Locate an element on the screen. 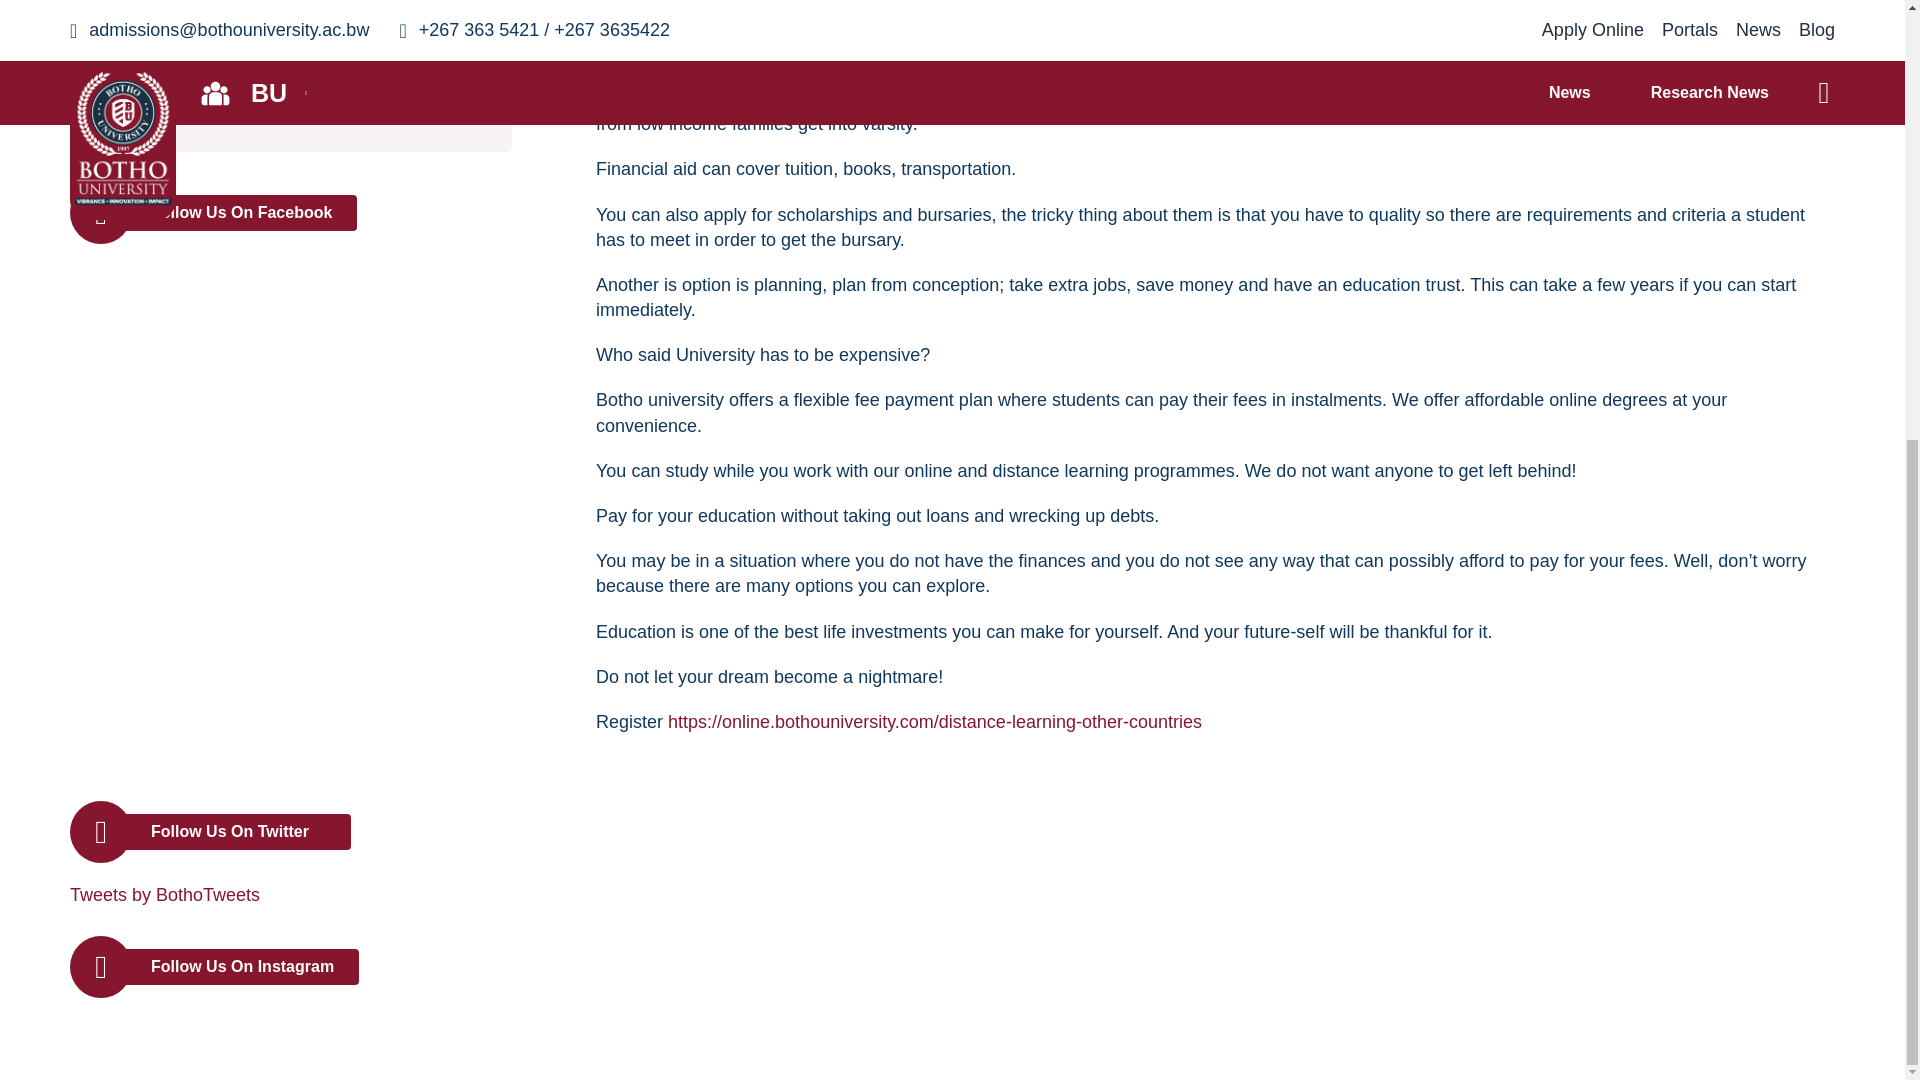  Follow Us On Twitter is located at coordinates (290, 832).